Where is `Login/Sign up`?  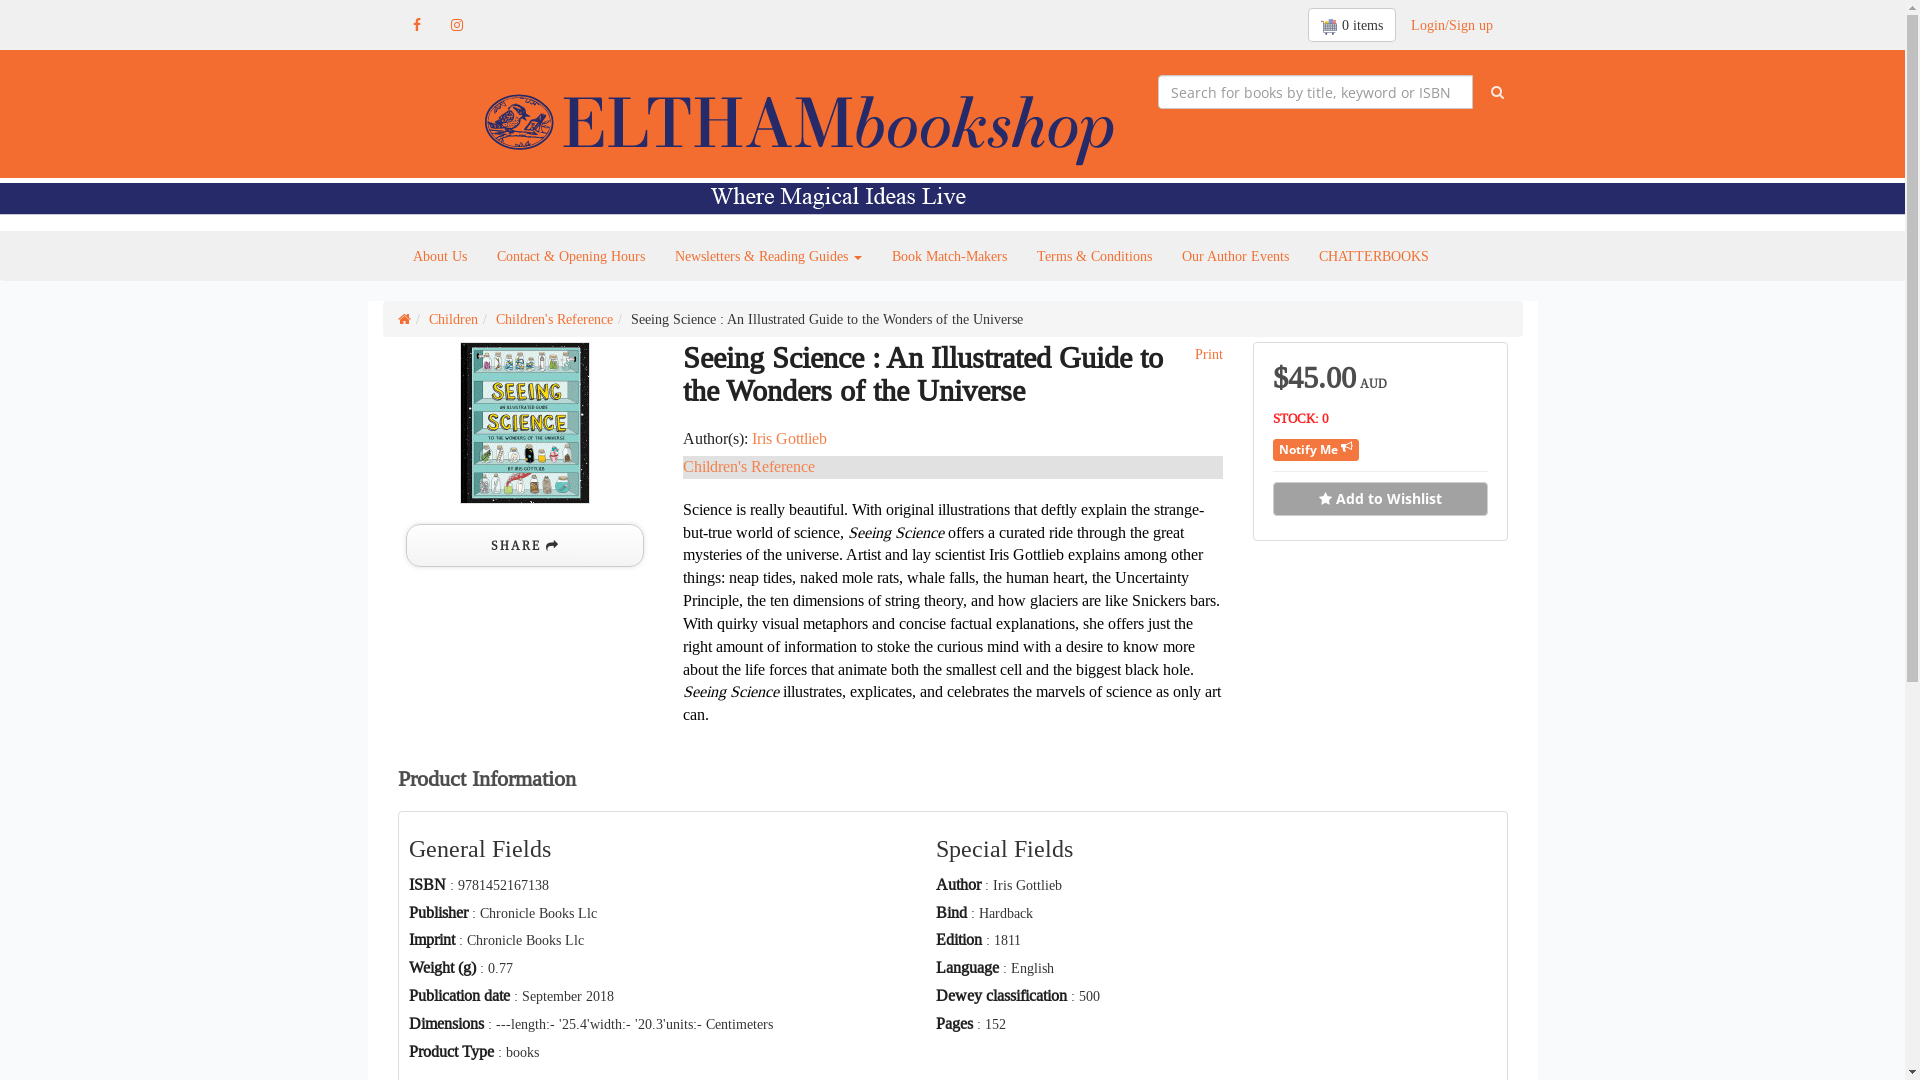 Login/Sign up is located at coordinates (1452, 25).